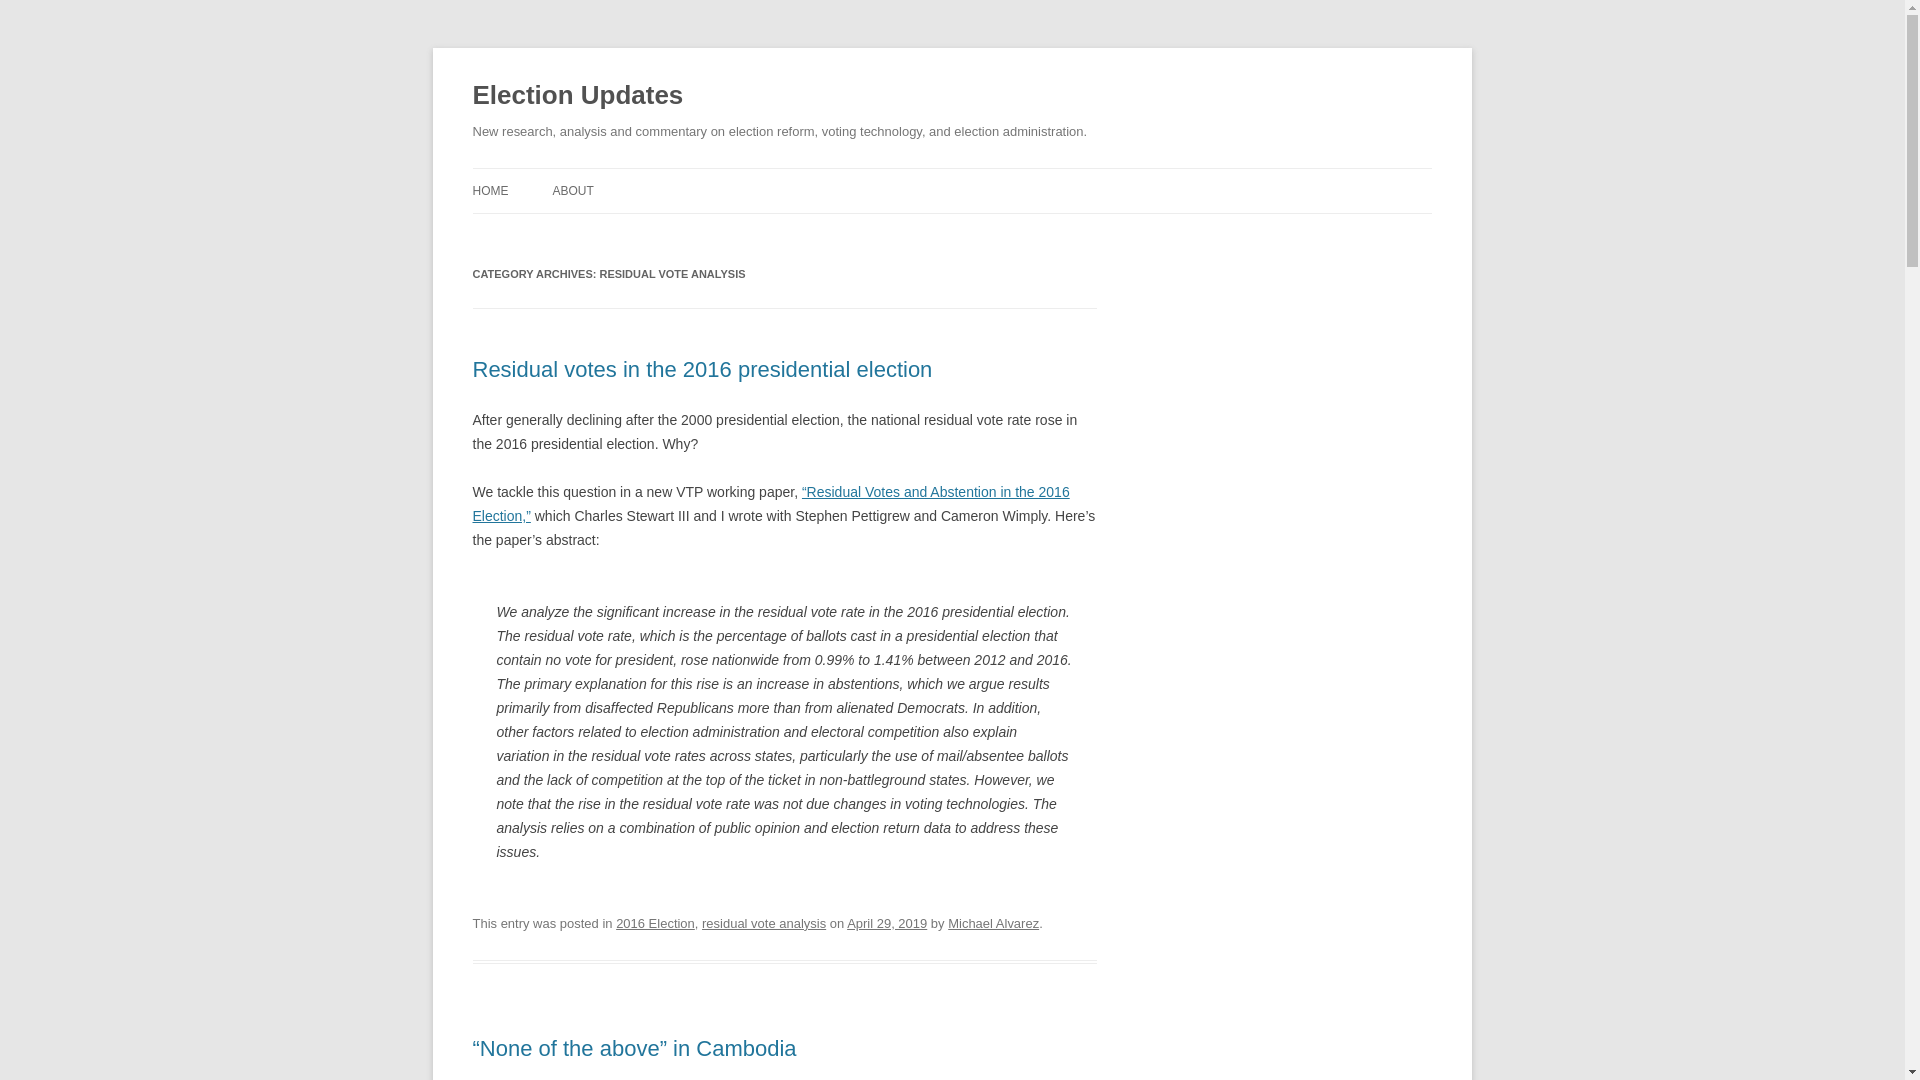  What do you see at coordinates (764, 922) in the screenshot?
I see `residual vote analysis` at bounding box center [764, 922].